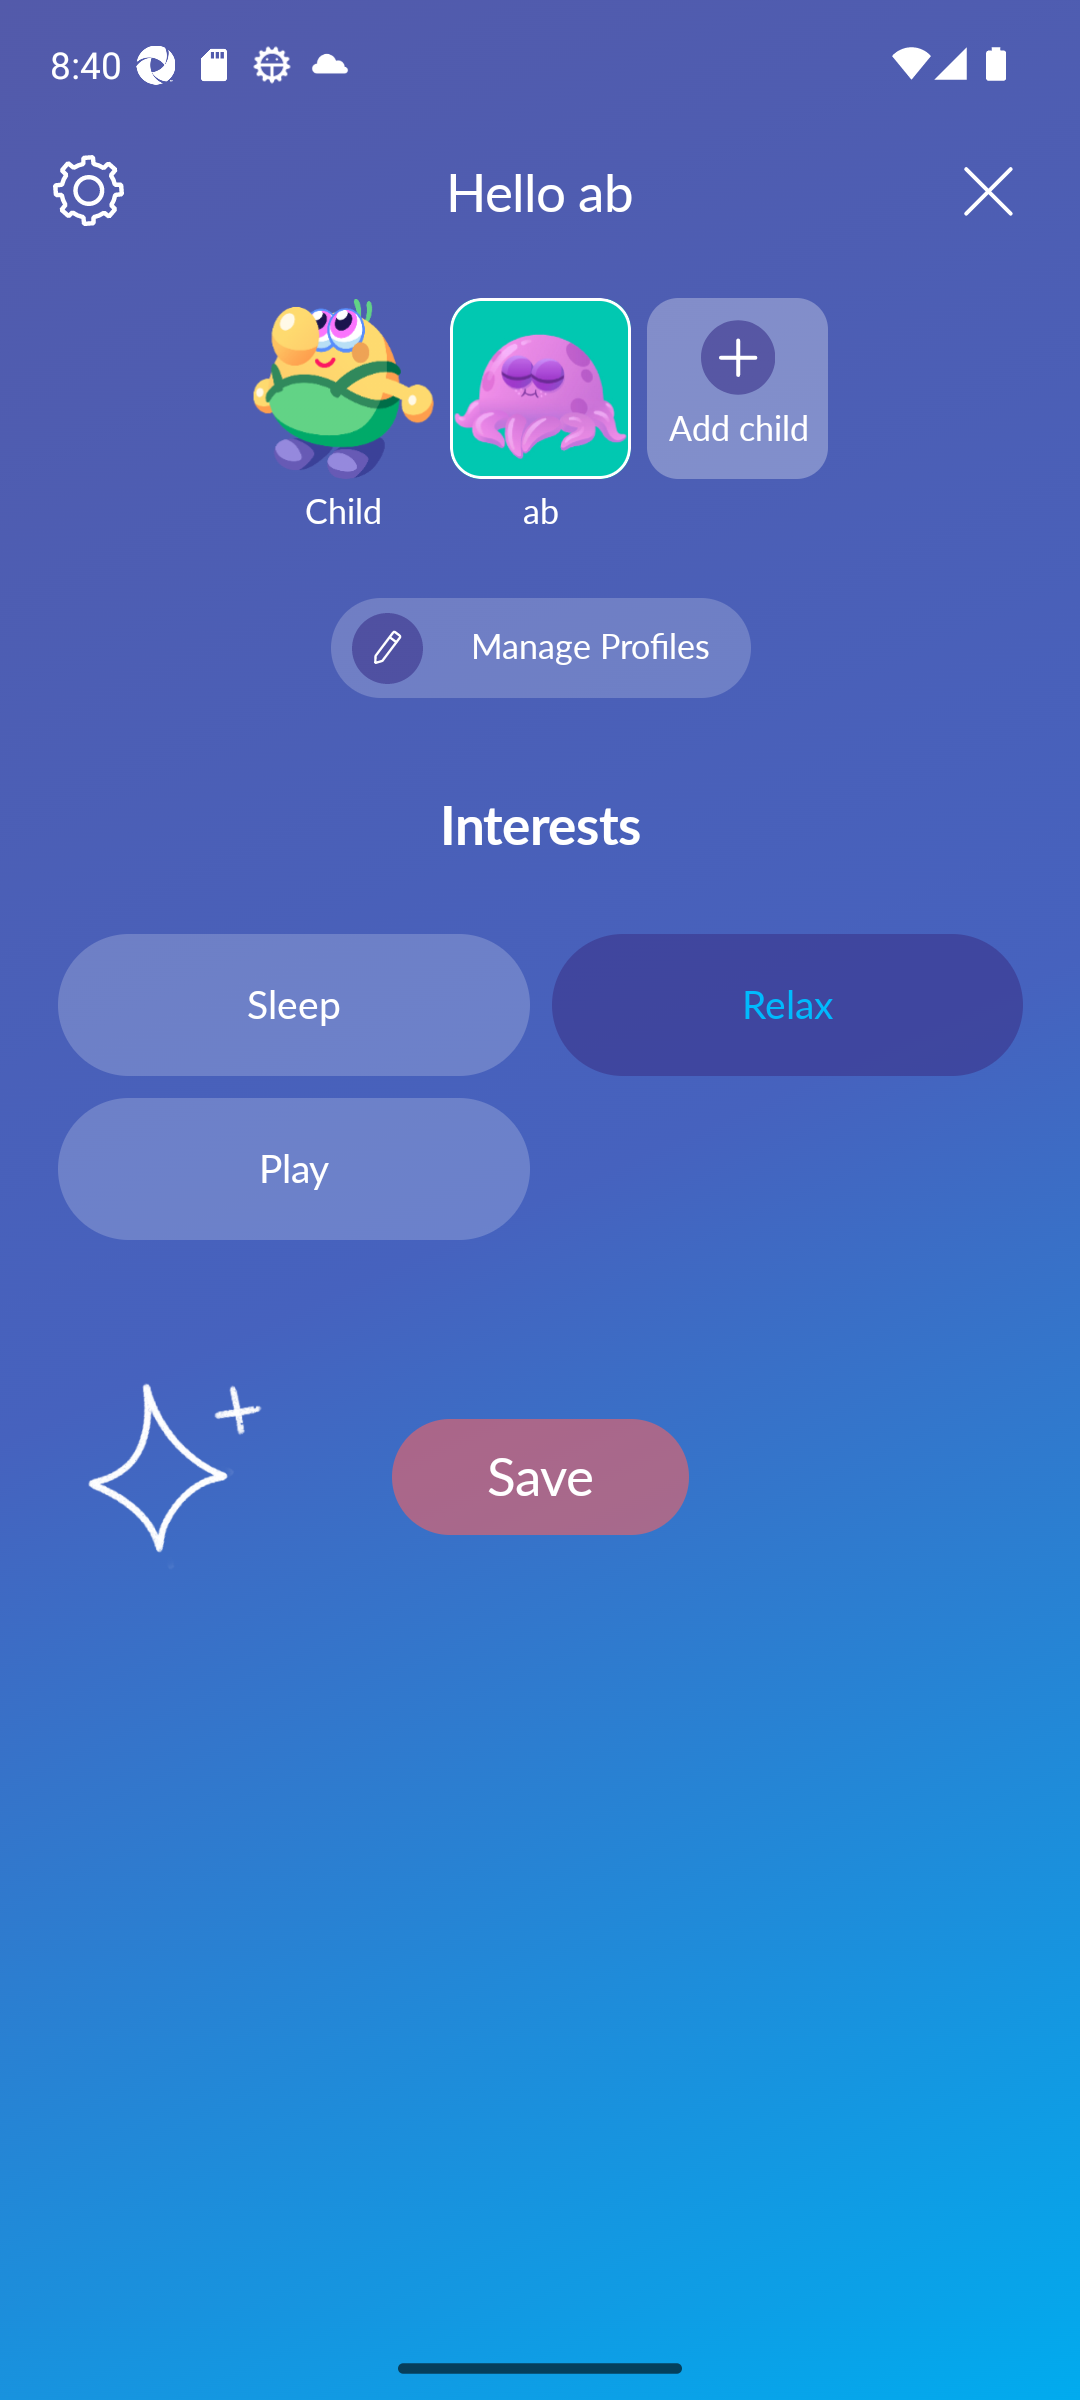  Describe the element at coordinates (294, 1004) in the screenshot. I see `Sleep` at that location.